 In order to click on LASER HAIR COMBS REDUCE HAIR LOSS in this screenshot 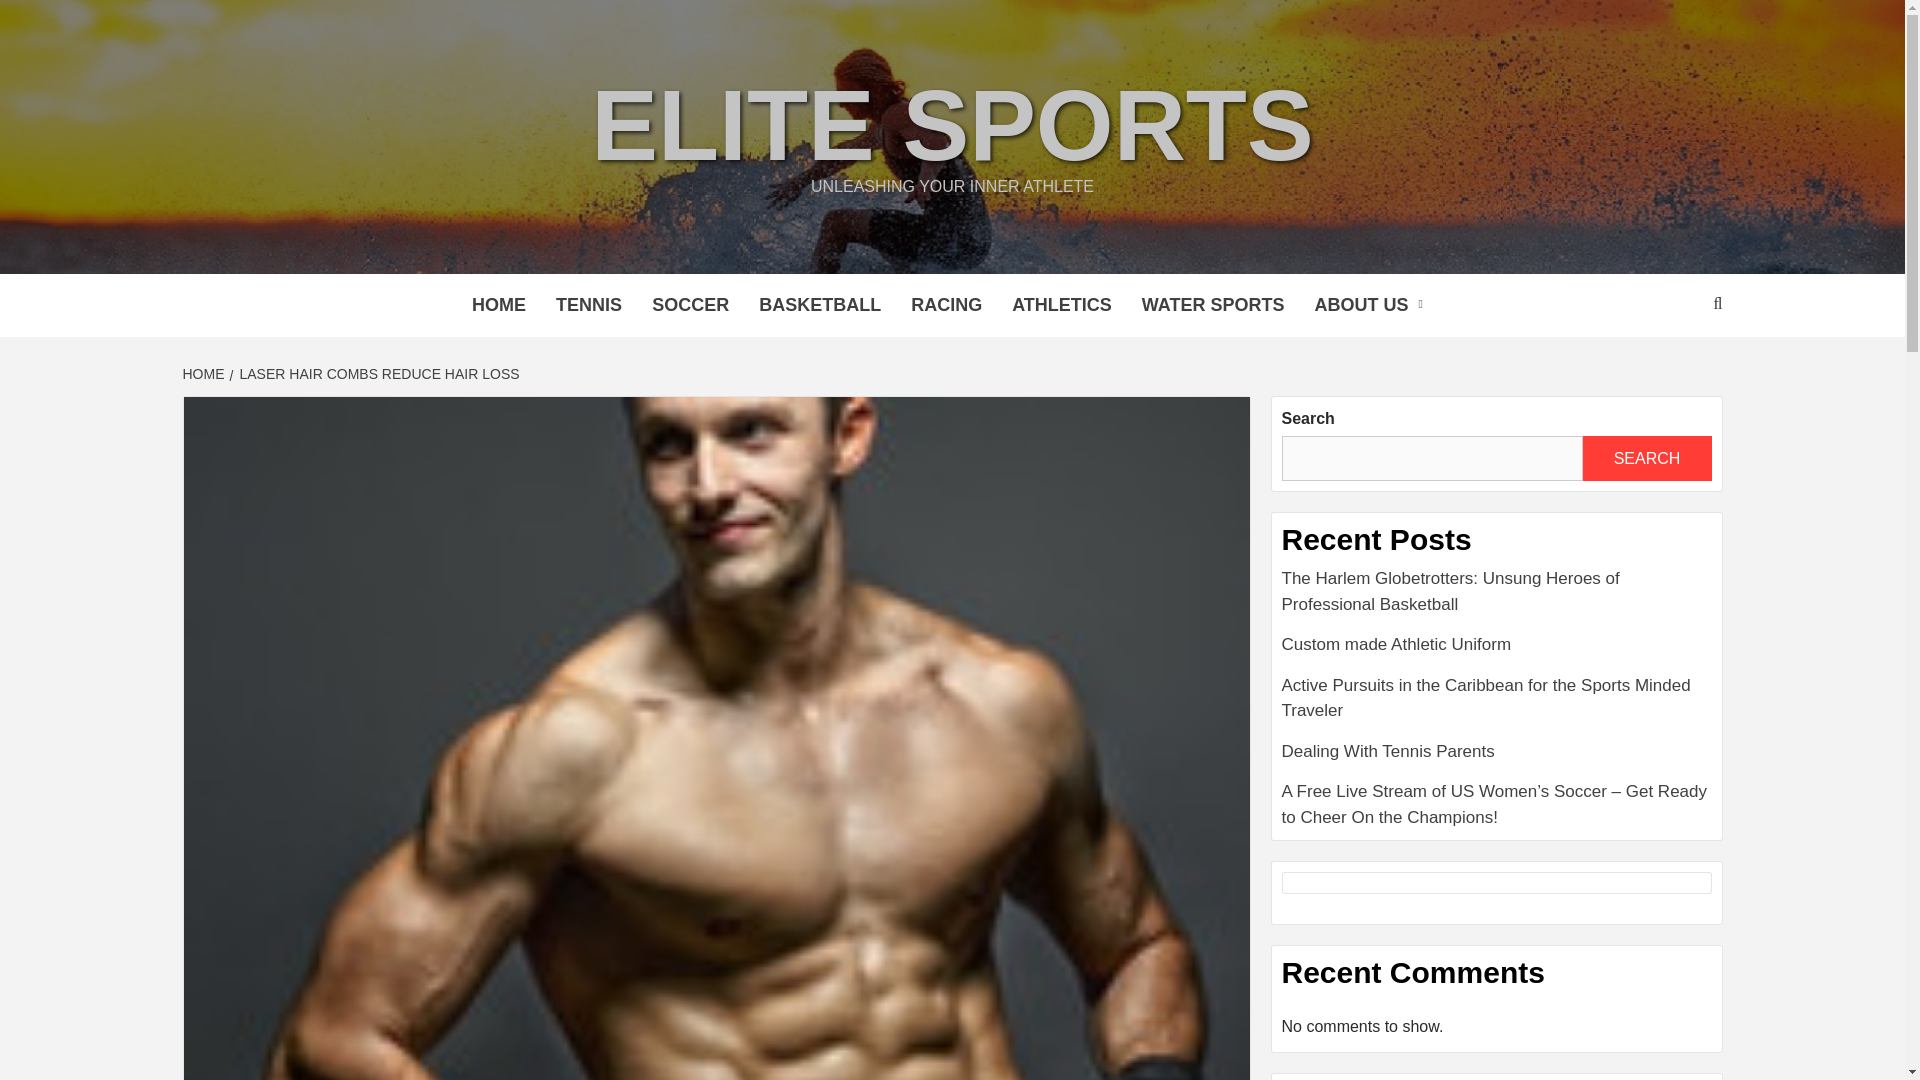, I will do `click(377, 374)`.